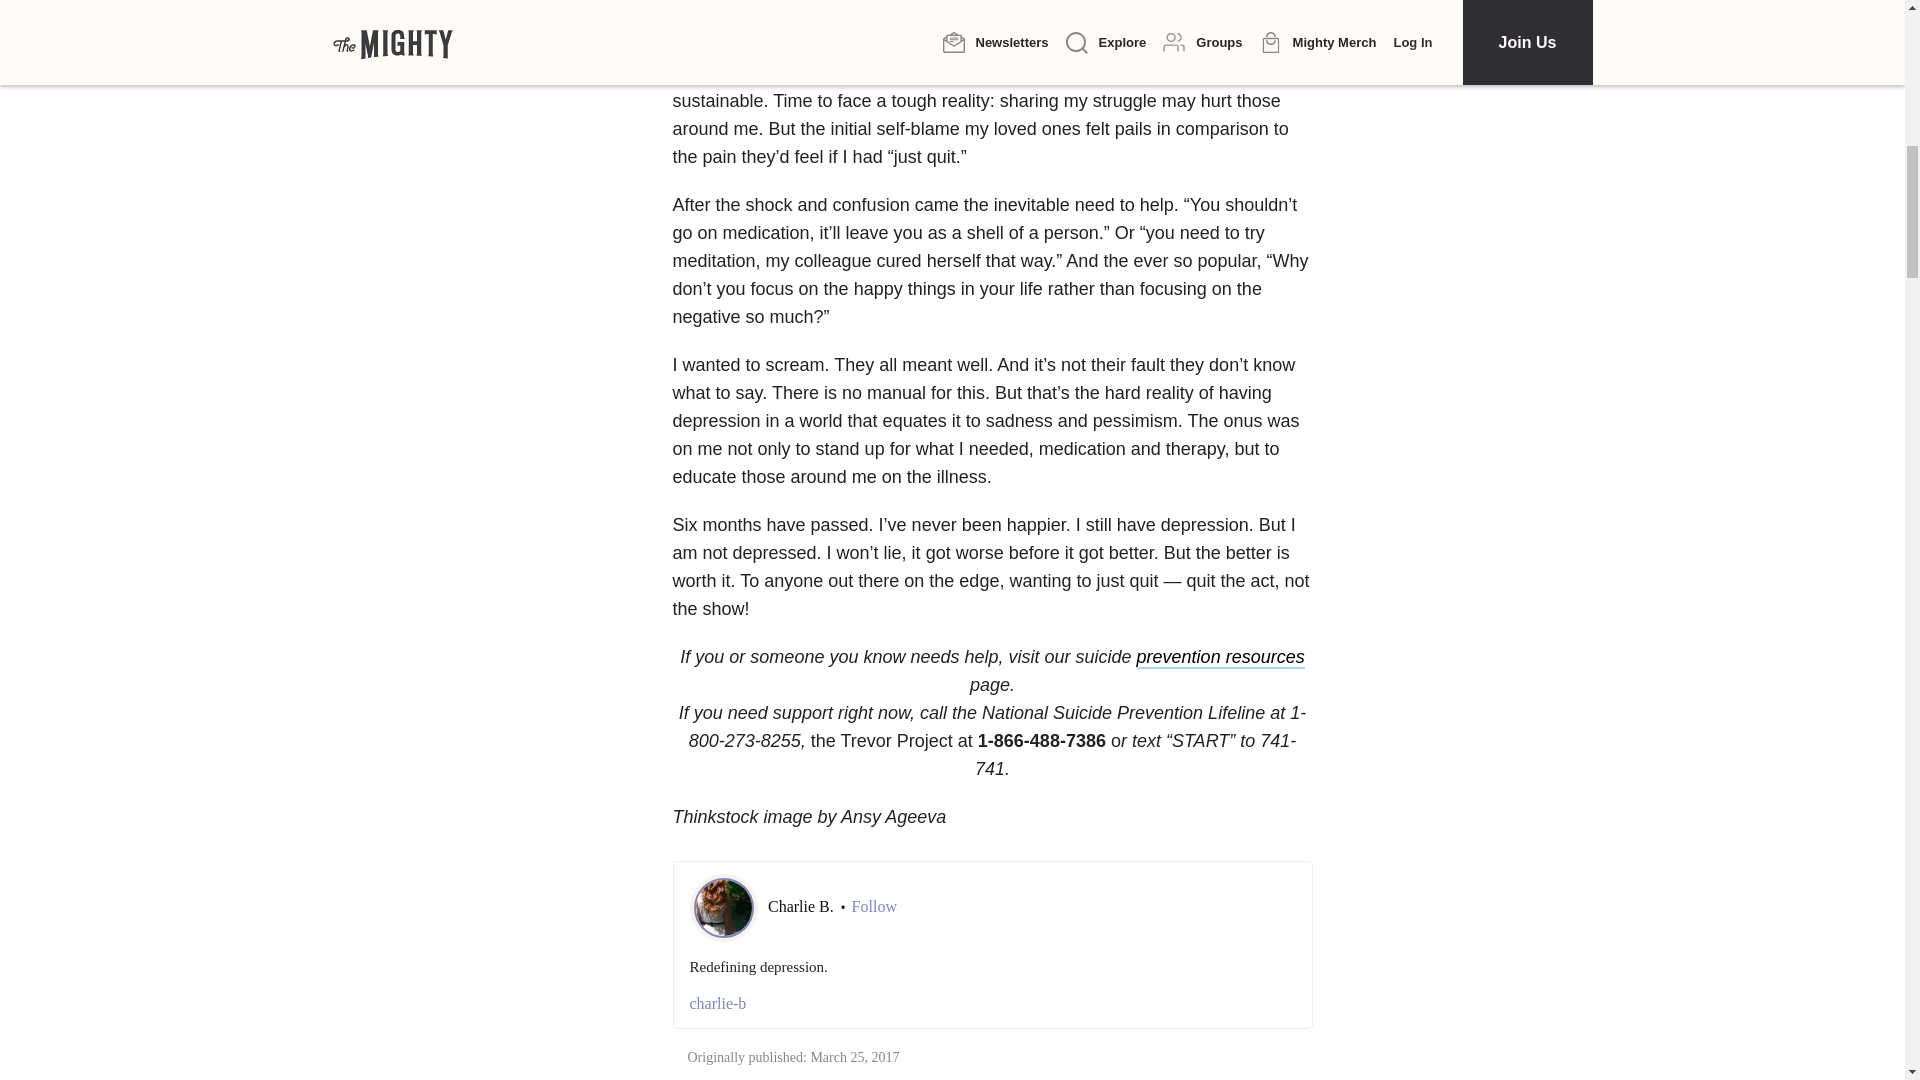 The height and width of the screenshot is (1080, 1920). Describe the element at coordinates (1220, 657) in the screenshot. I see `prevention resources` at that location.